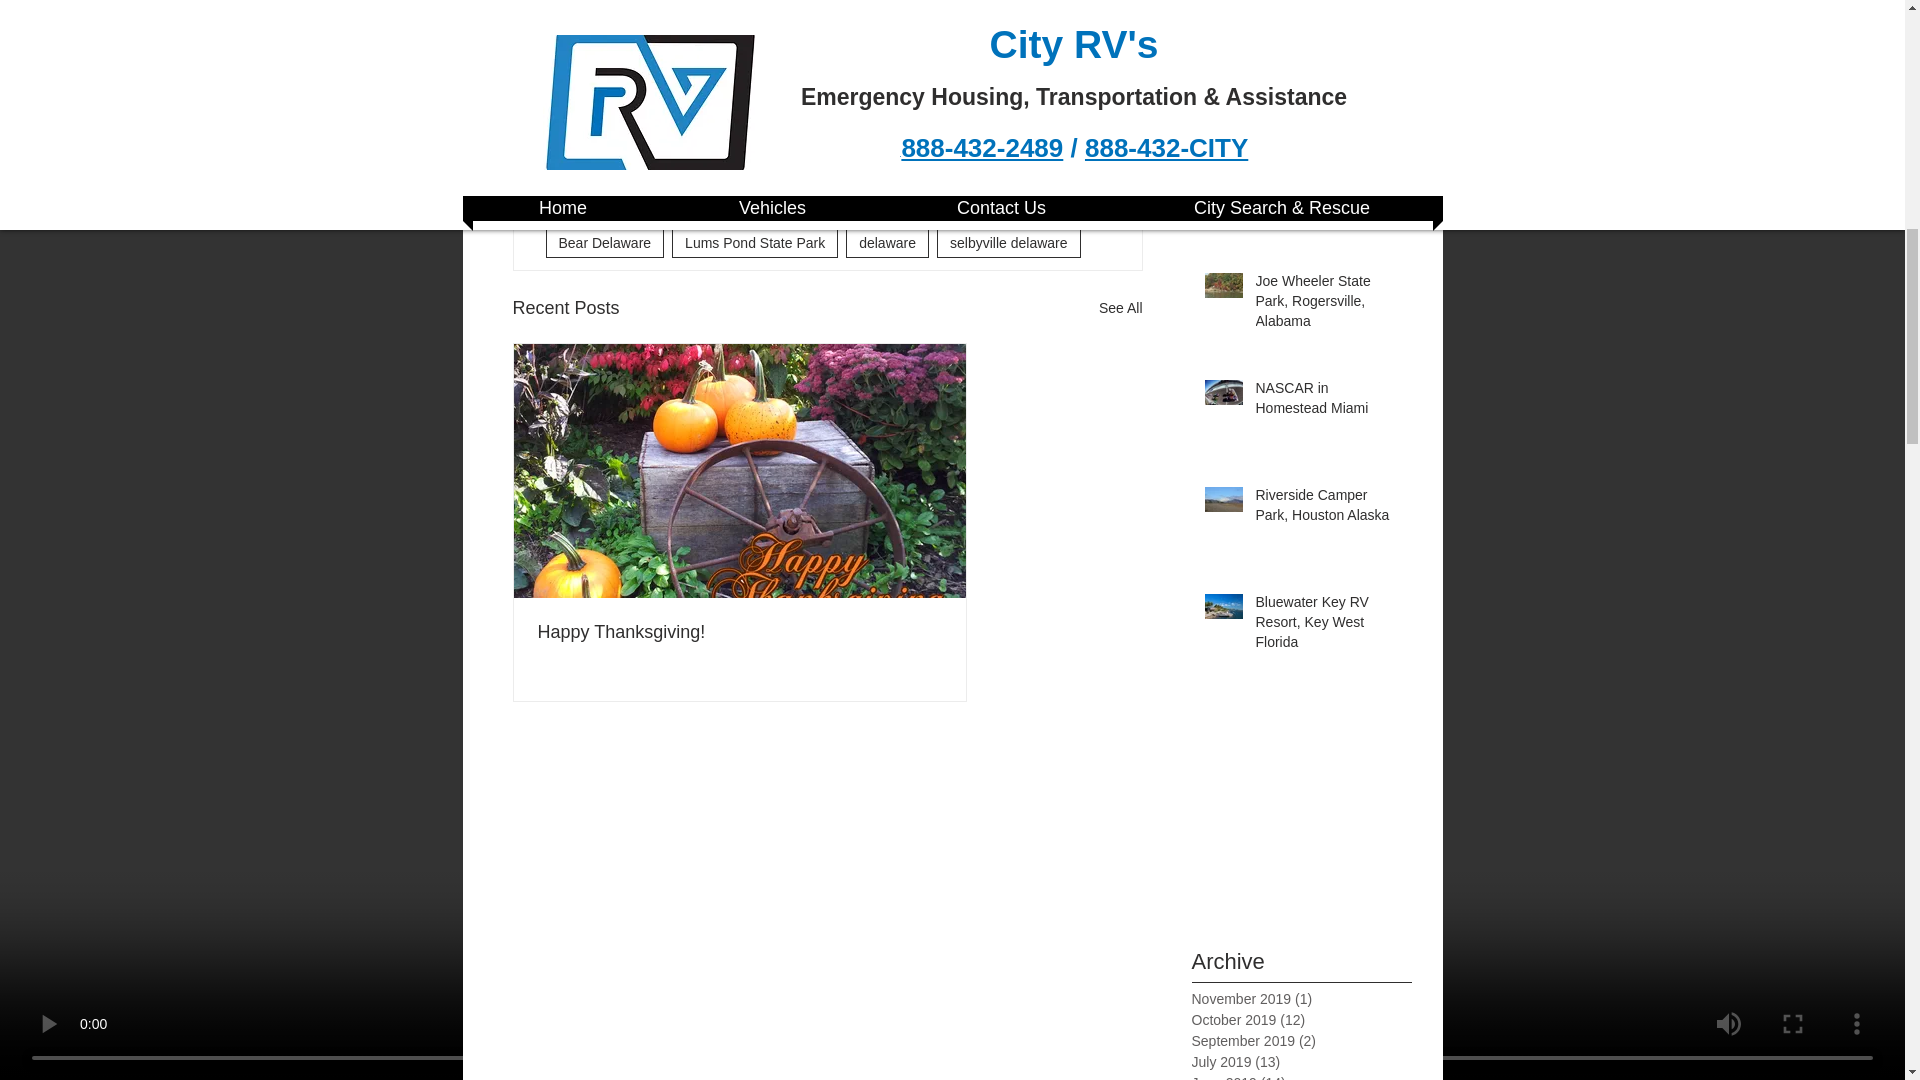  I want to click on cruise america, so click(1010, 128).